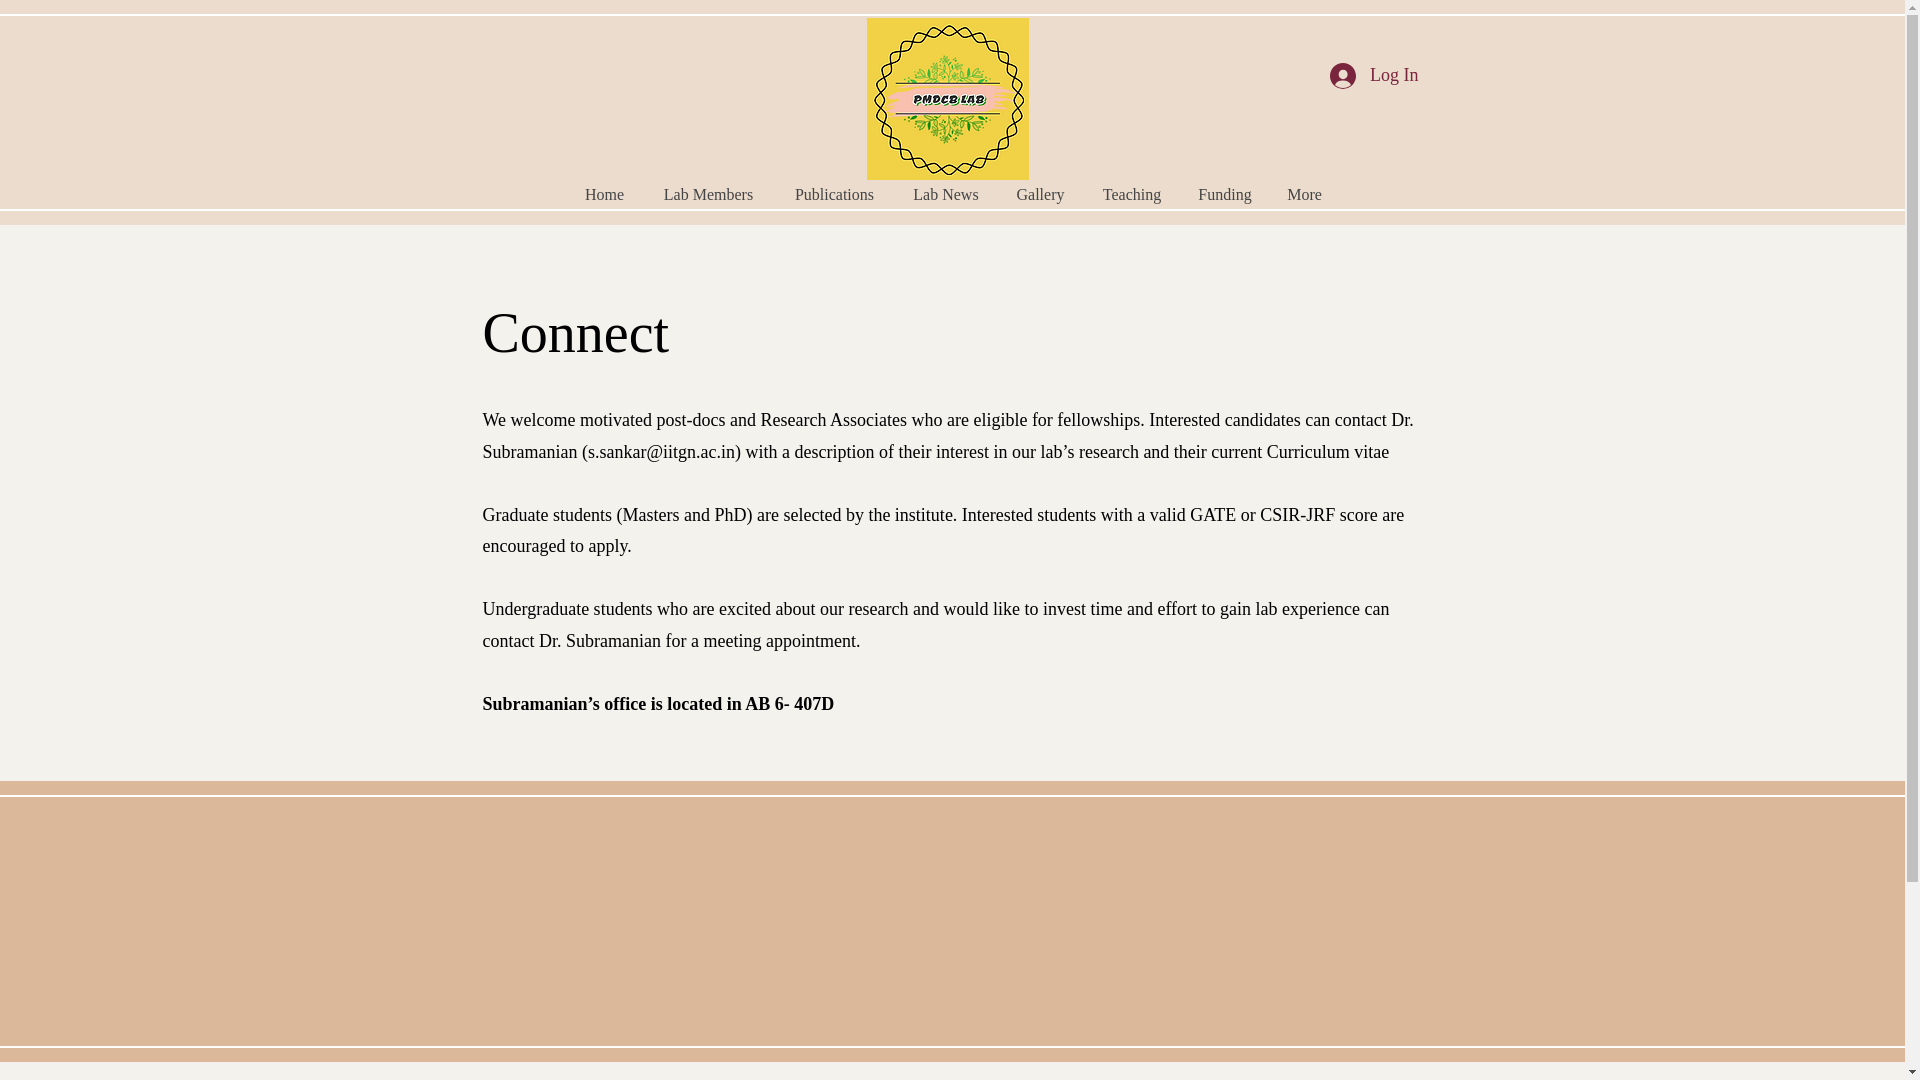 The image size is (1920, 1080). Describe the element at coordinates (834, 194) in the screenshot. I see `Publications` at that location.